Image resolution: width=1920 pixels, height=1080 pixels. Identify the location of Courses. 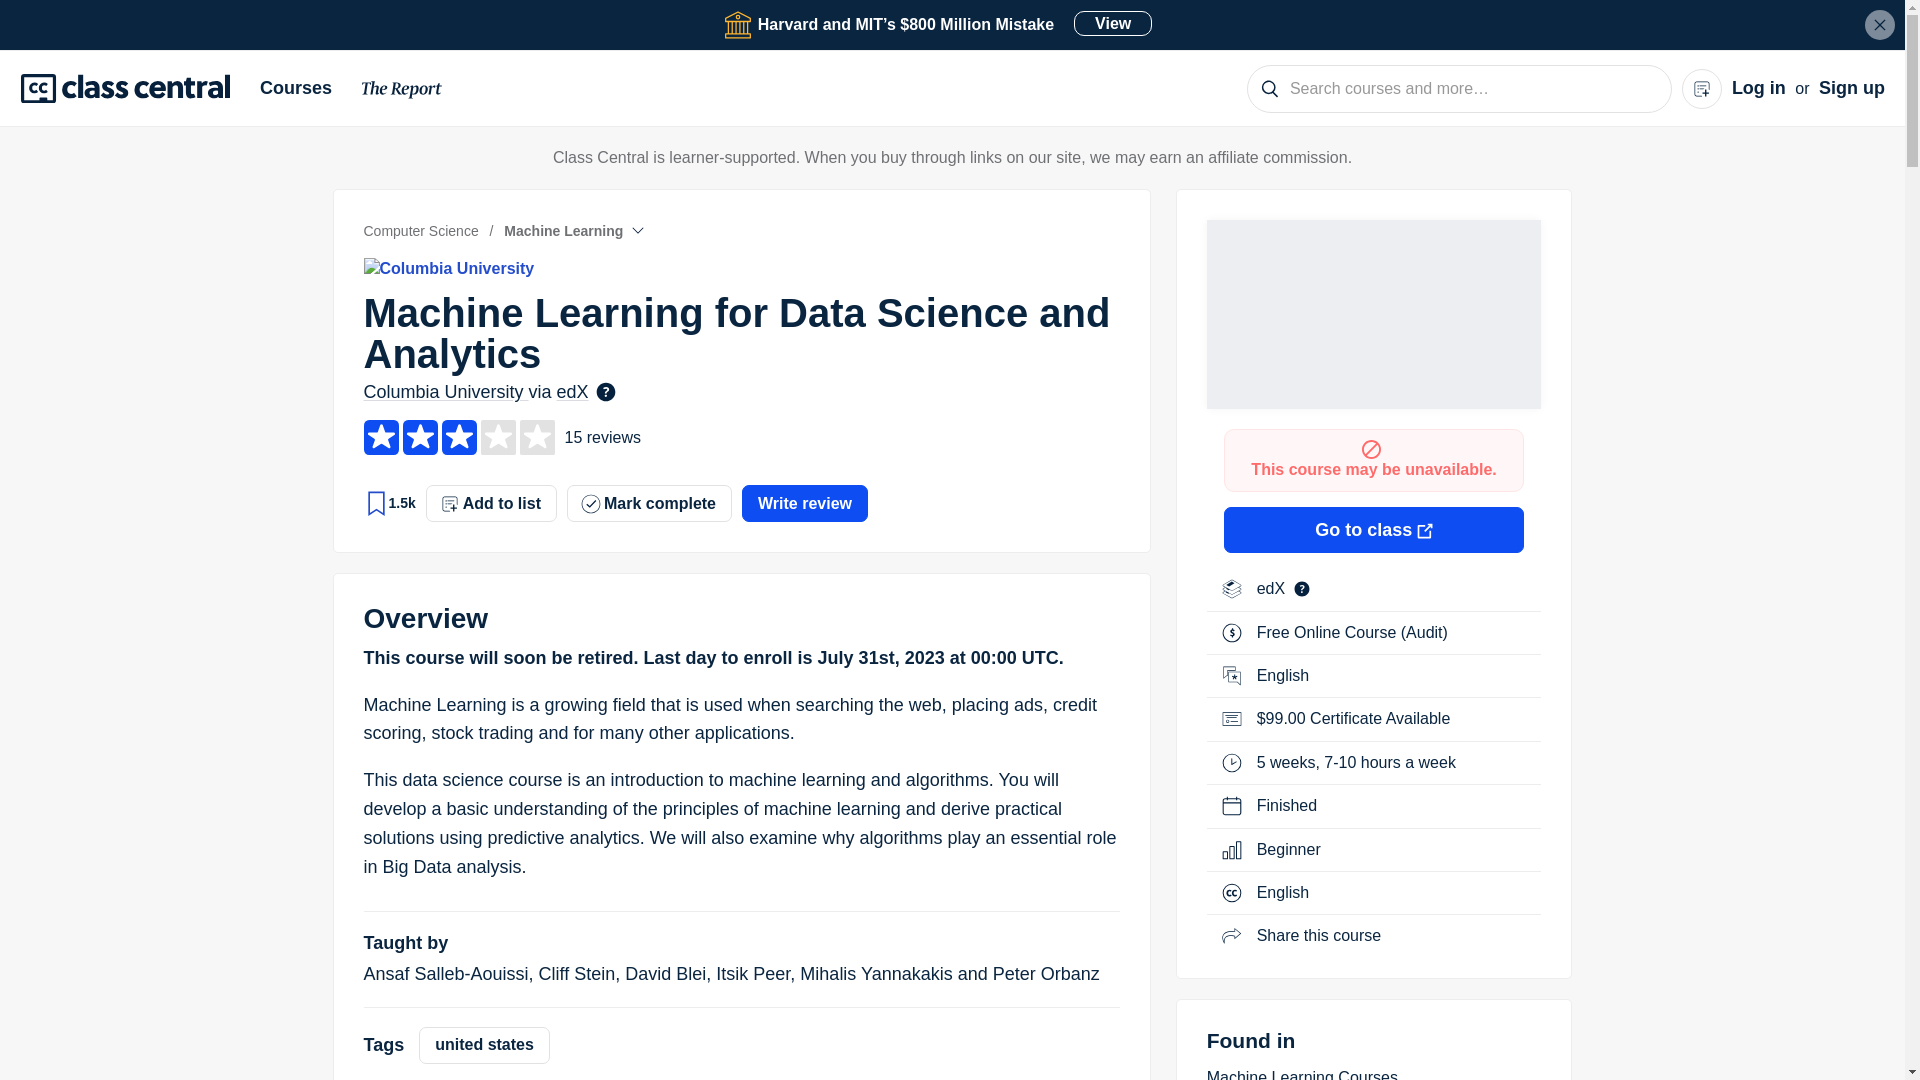
(303, 88).